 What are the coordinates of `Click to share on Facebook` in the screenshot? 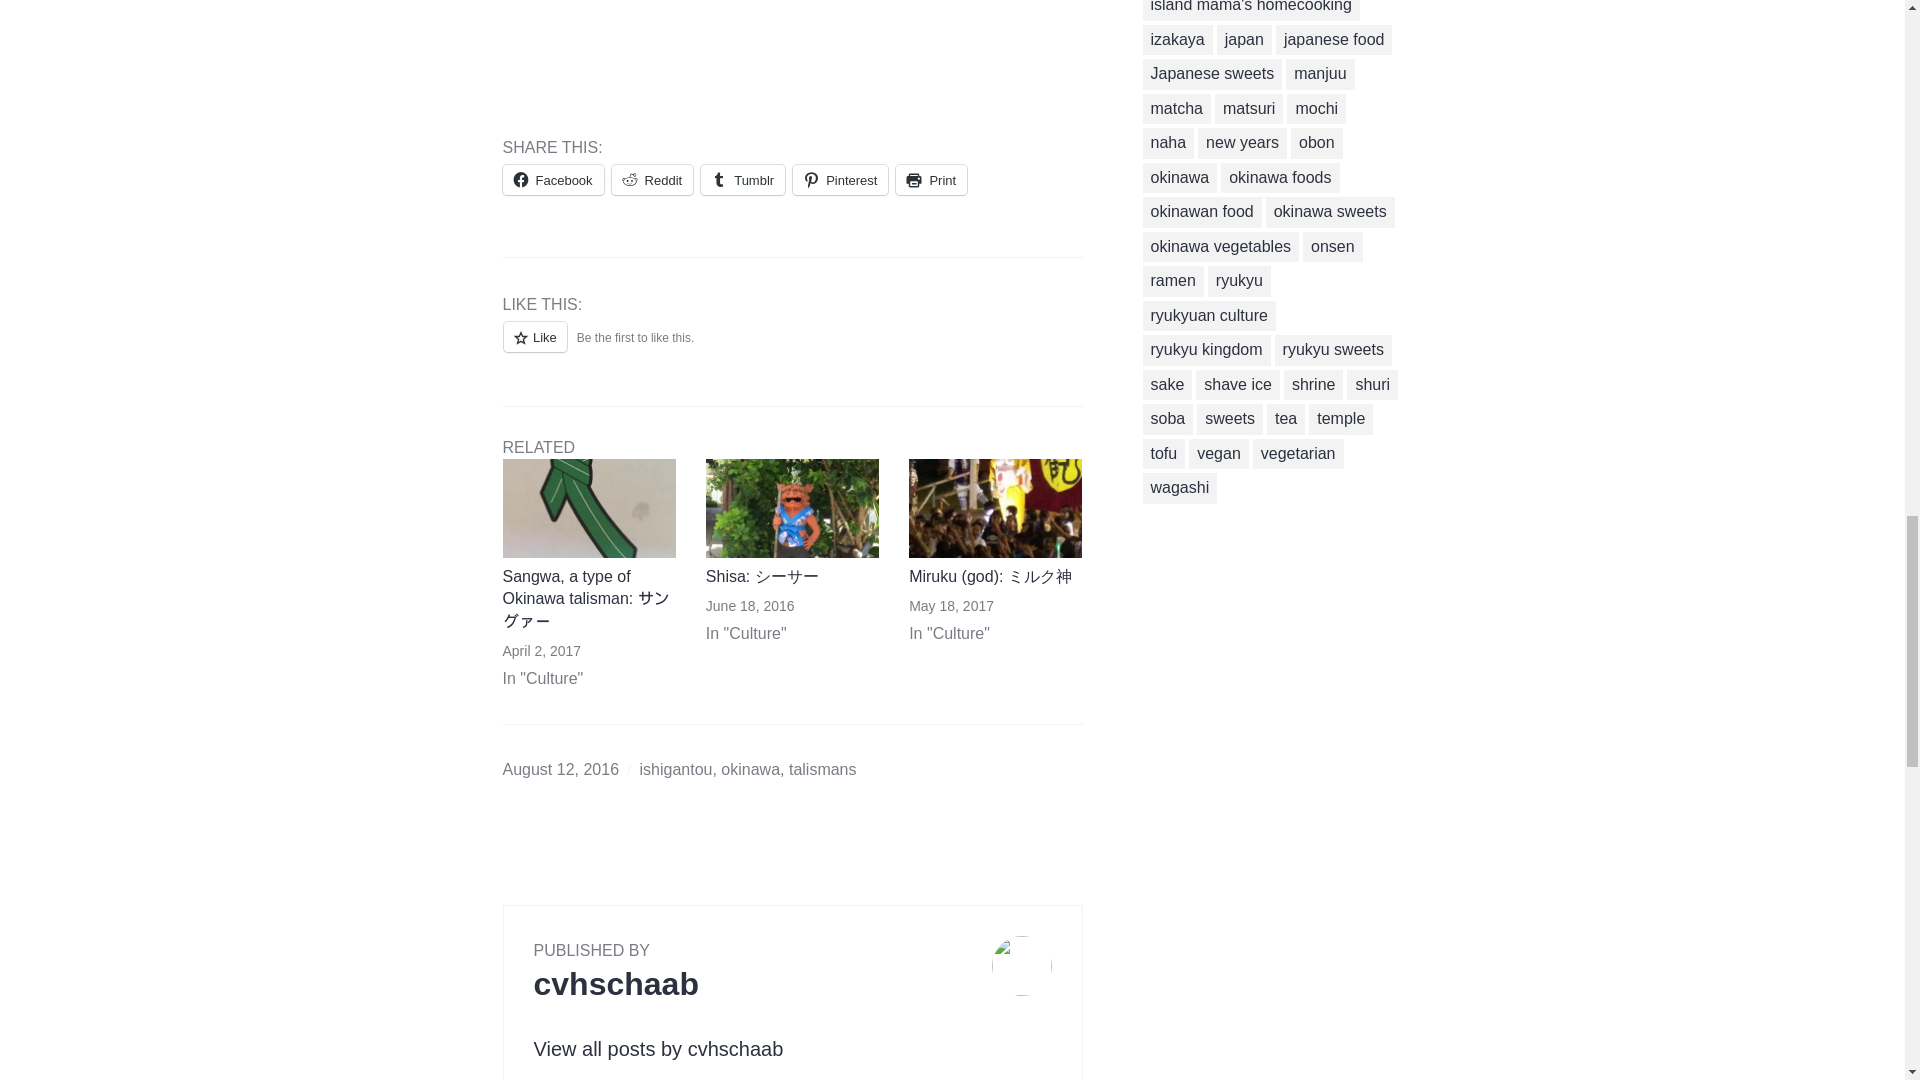 It's located at (552, 180).